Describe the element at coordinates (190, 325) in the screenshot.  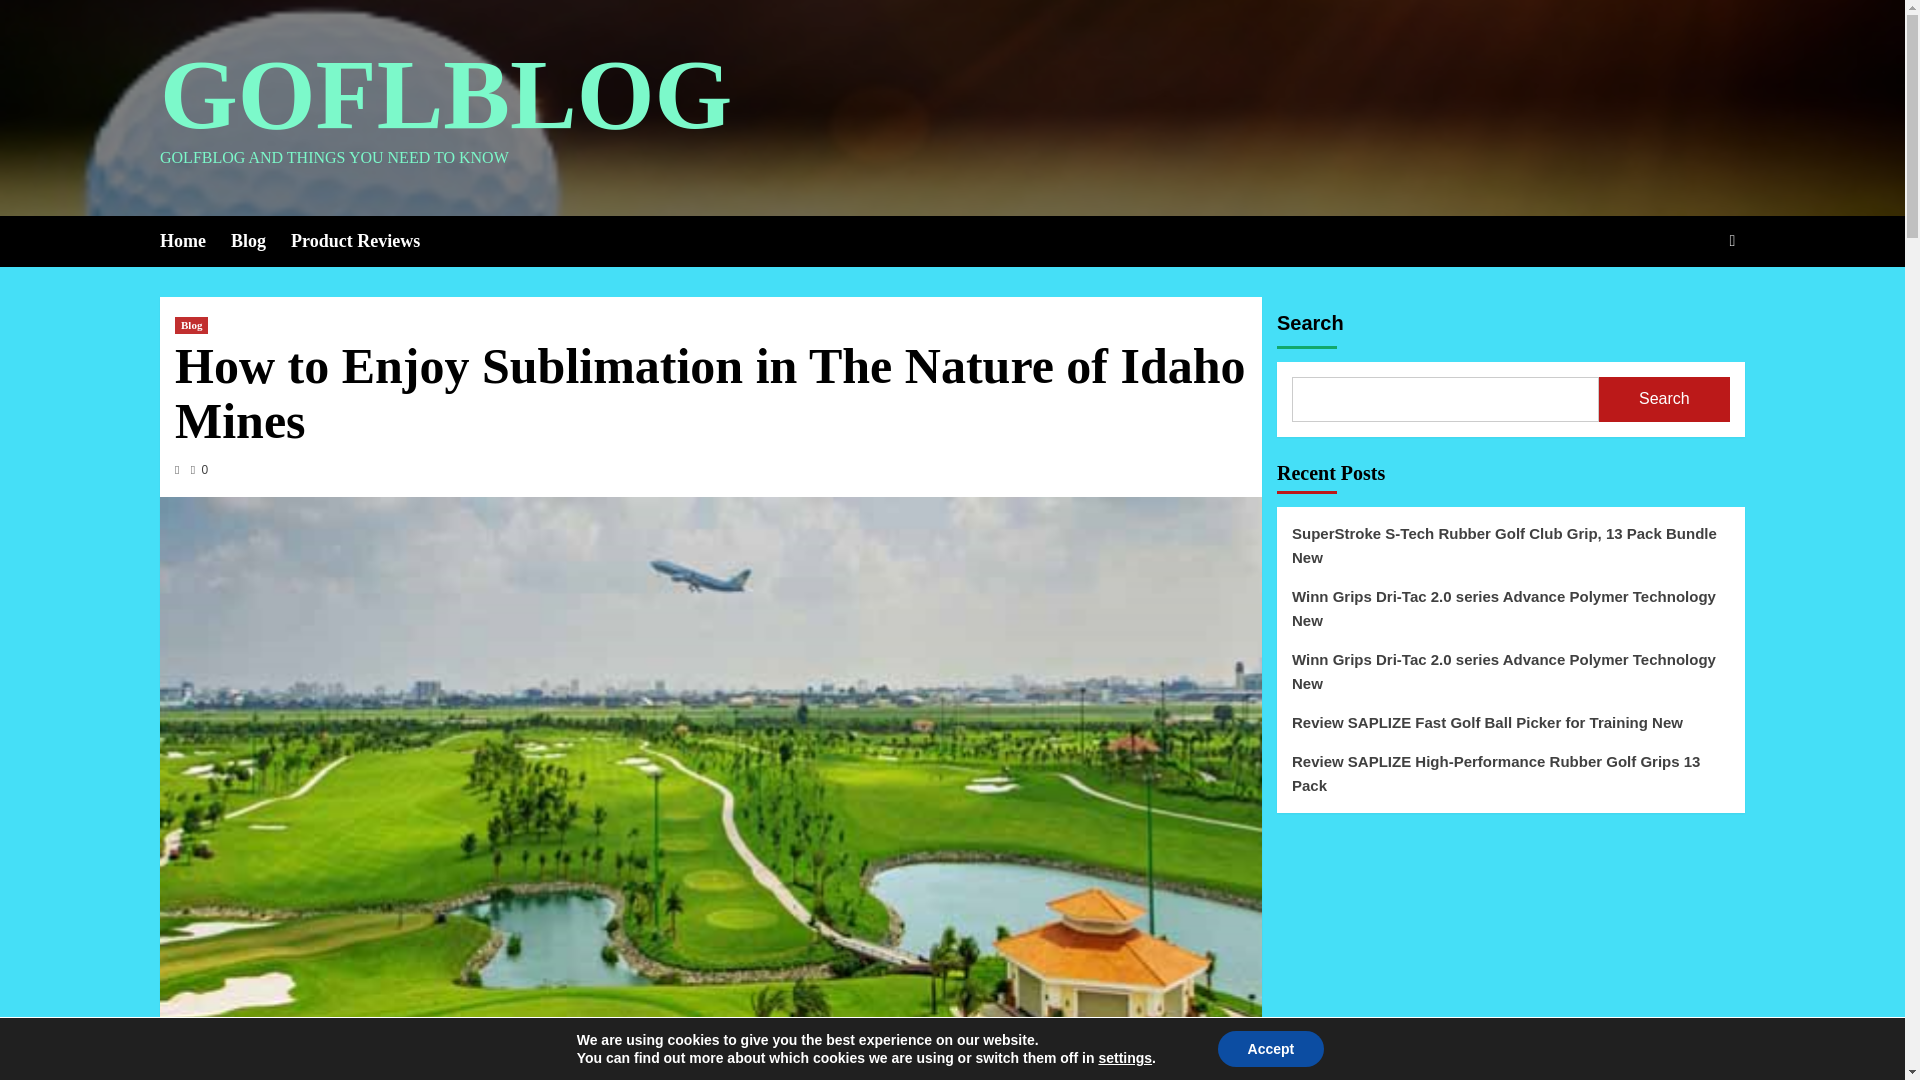
I see `Blog` at that location.